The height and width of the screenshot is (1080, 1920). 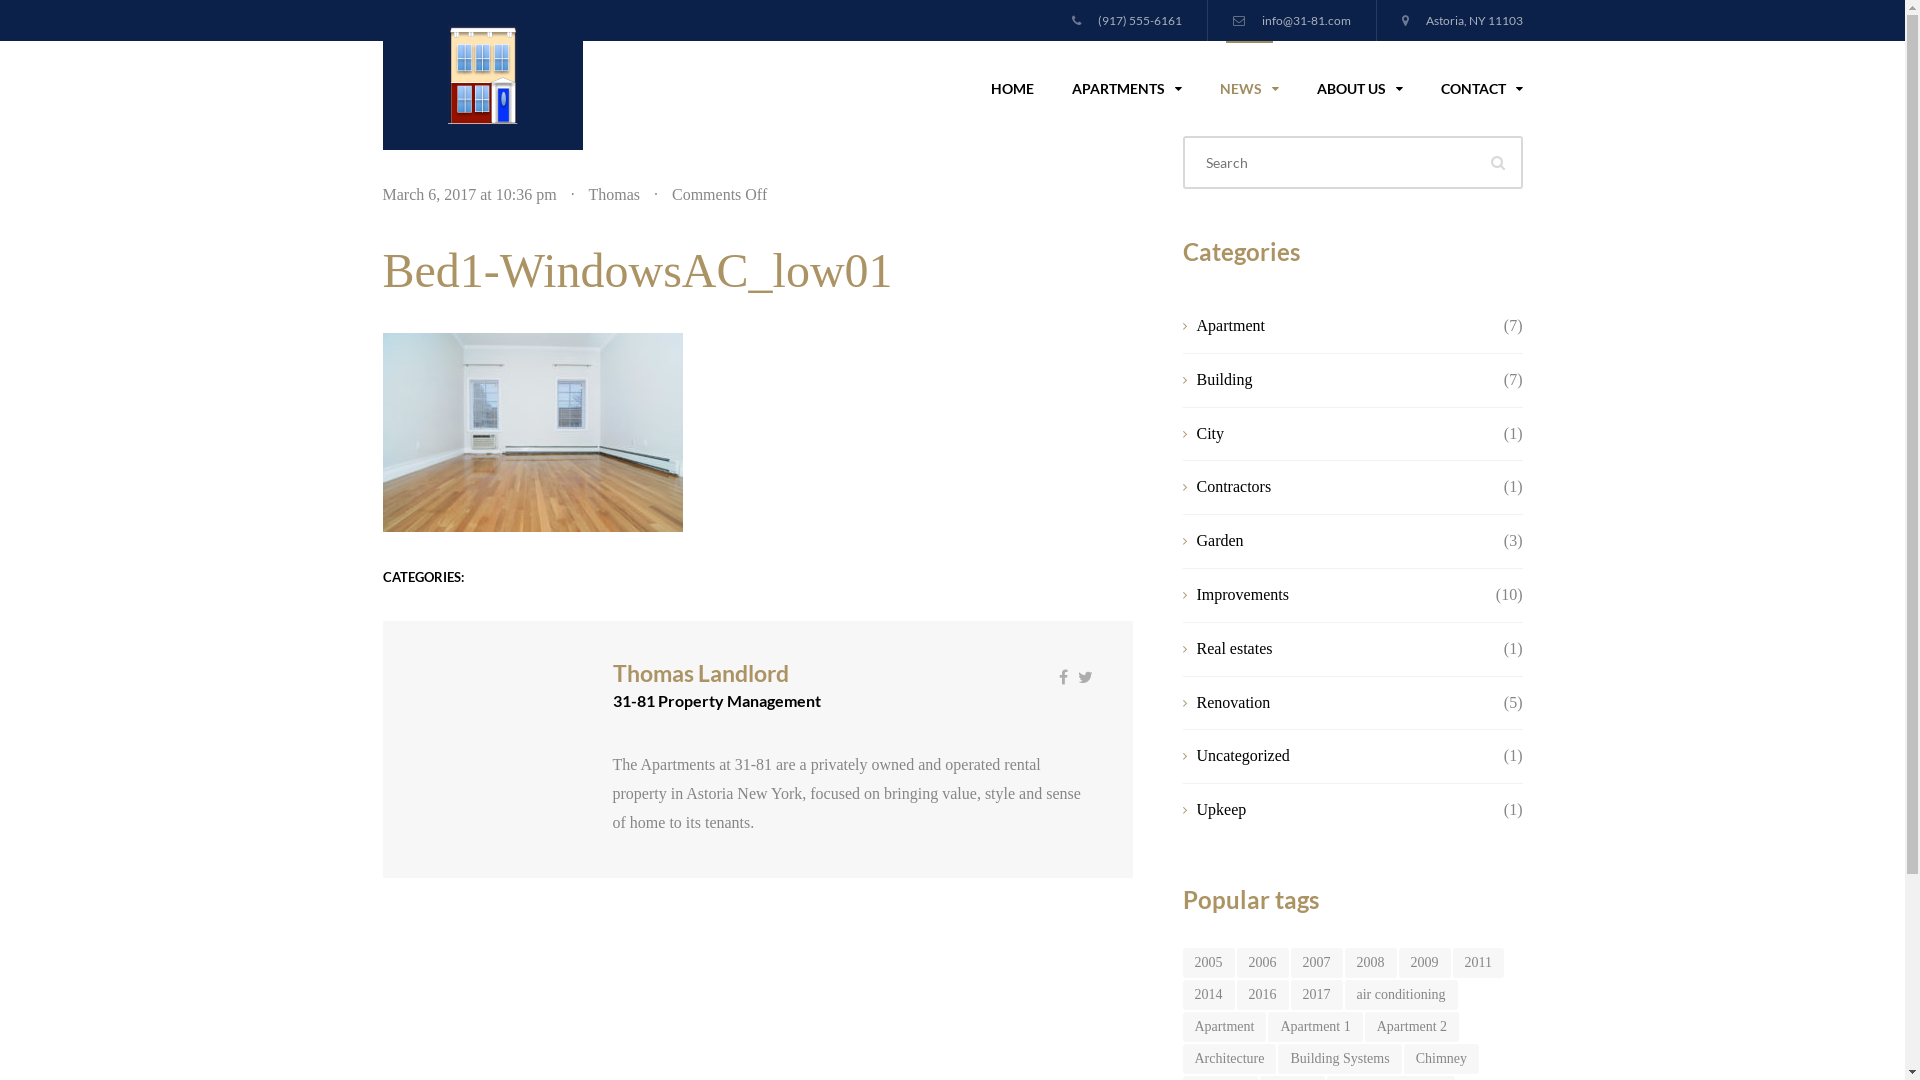 What do you see at coordinates (614, 194) in the screenshot?
I see `Thomas` at bounding box center [614, 194].